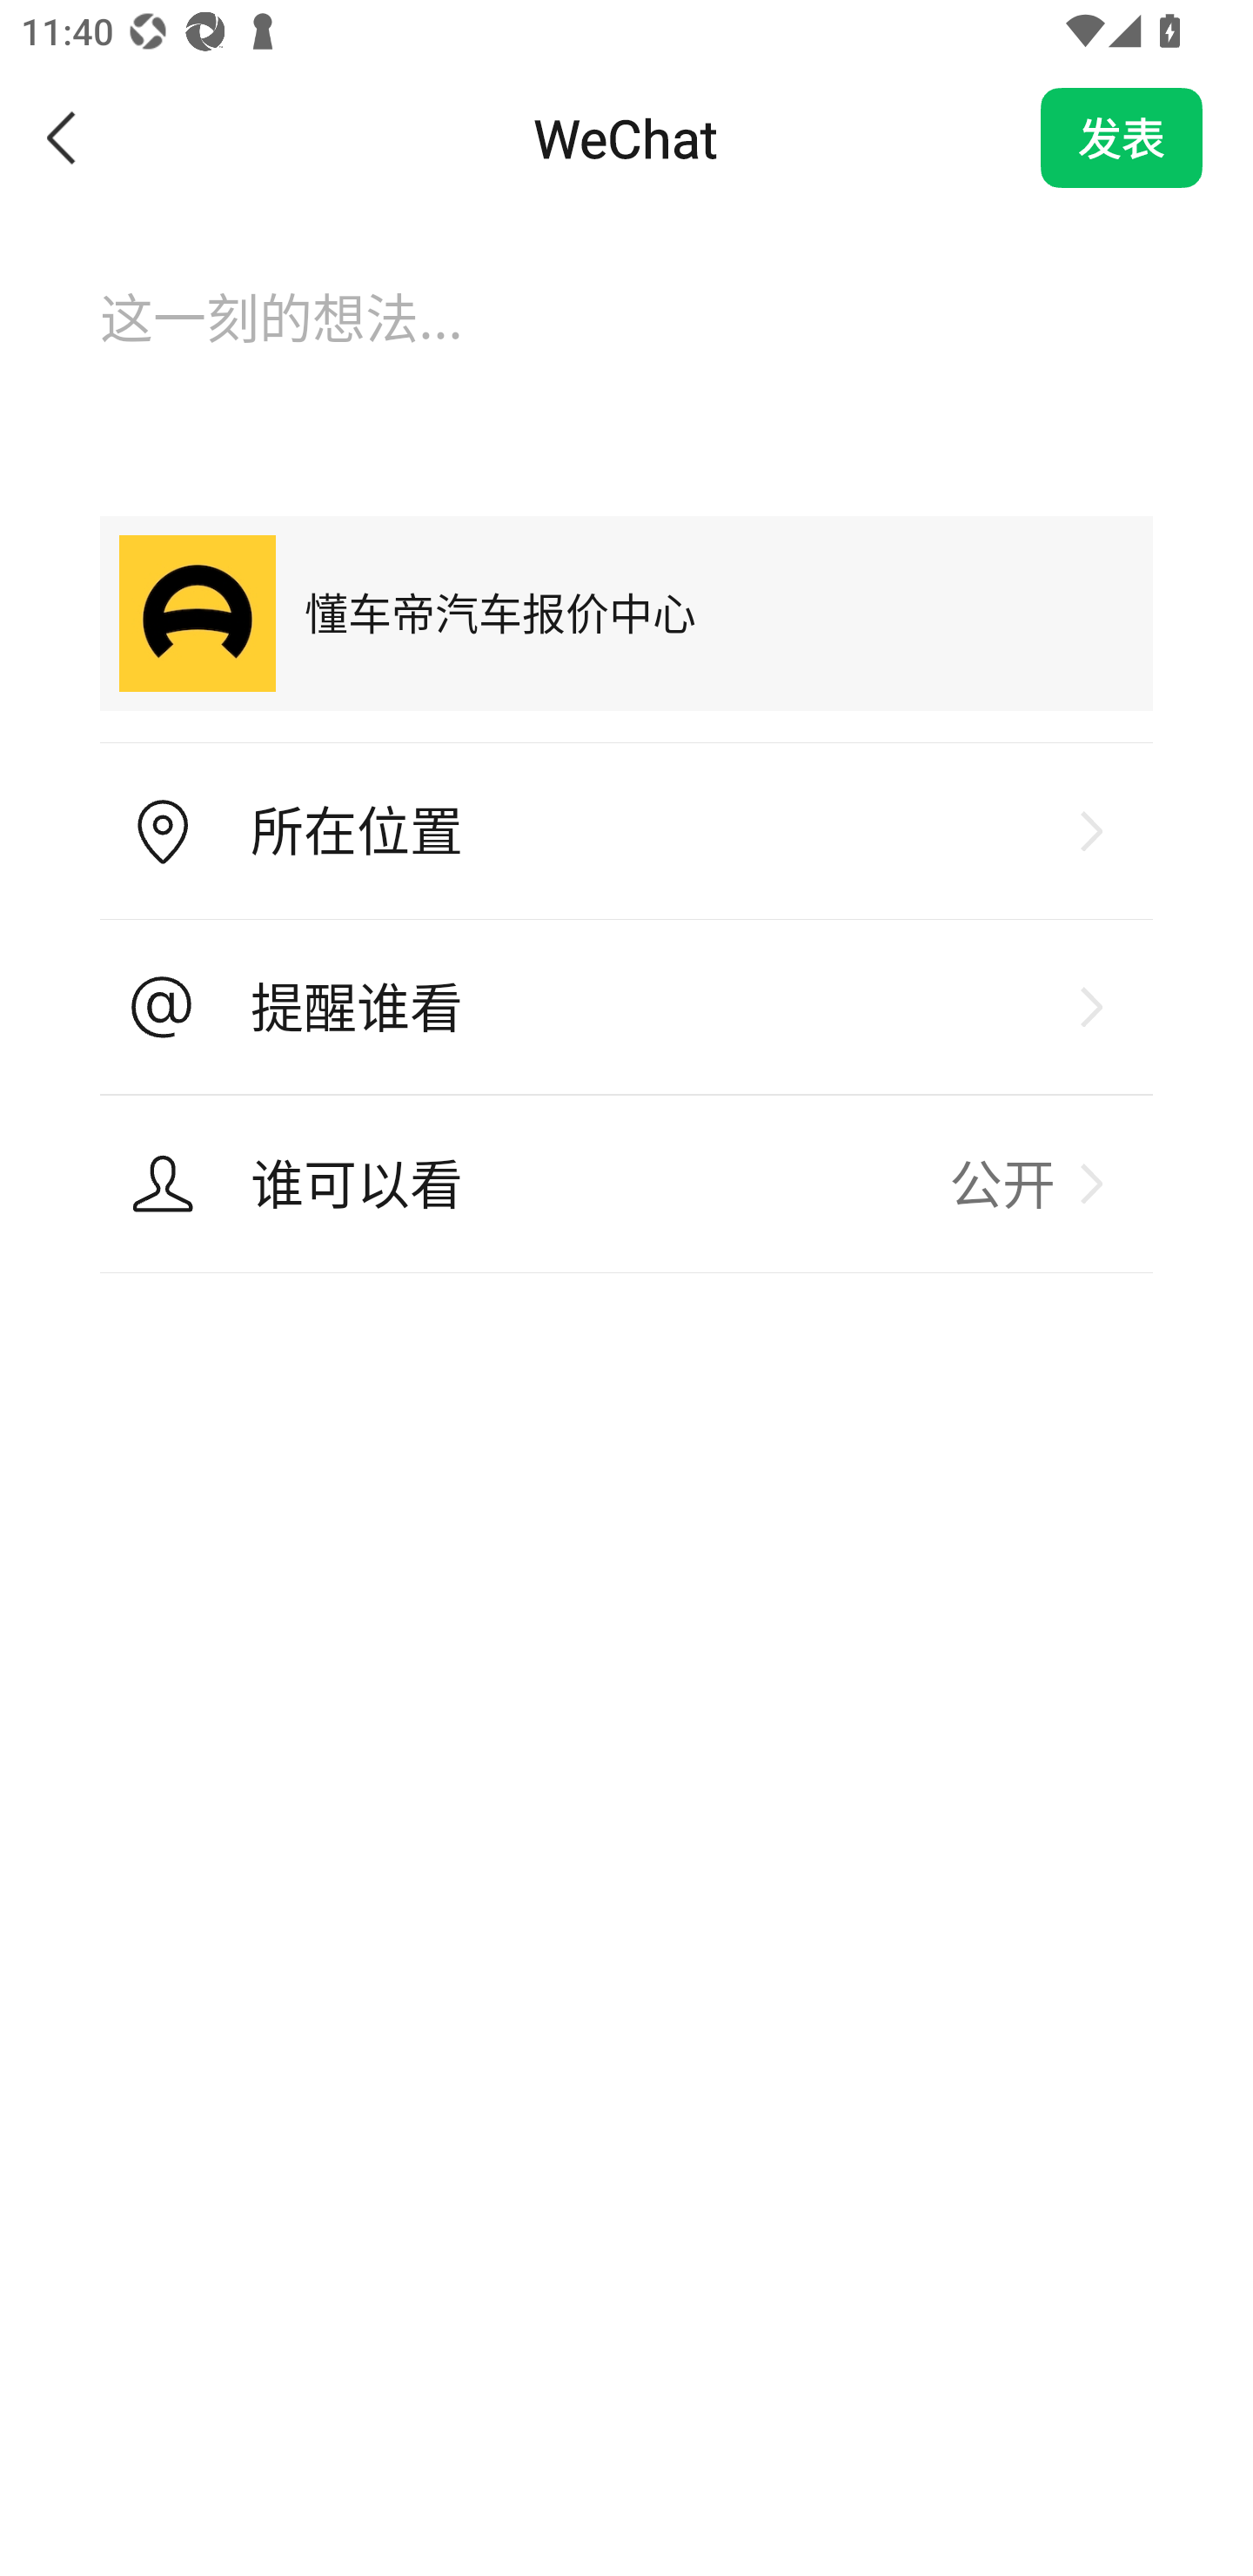 This screenshot has height=2576, width=1253. Describe the element at coordinates (1122, 138) in the screenshot. I see `发表` at that location.